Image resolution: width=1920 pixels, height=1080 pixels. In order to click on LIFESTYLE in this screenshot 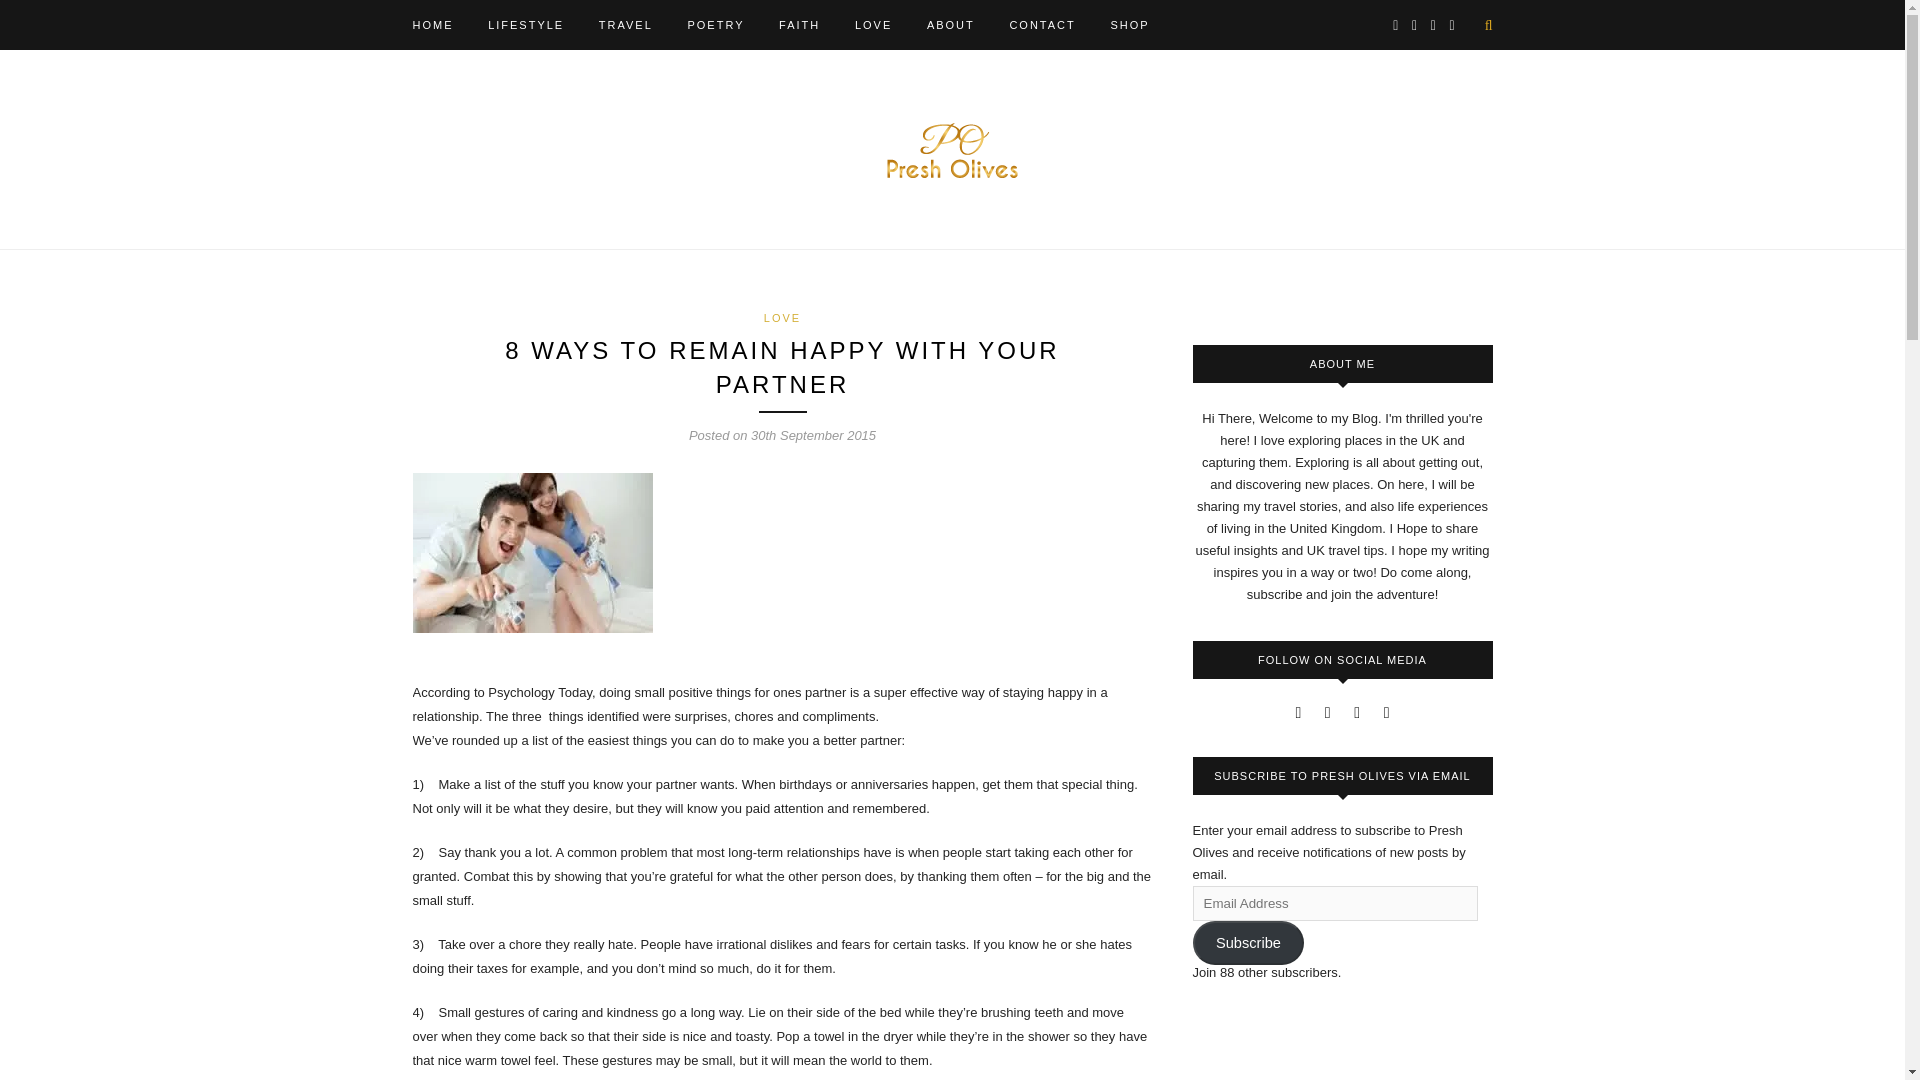, I will do `click(526, 24)`.